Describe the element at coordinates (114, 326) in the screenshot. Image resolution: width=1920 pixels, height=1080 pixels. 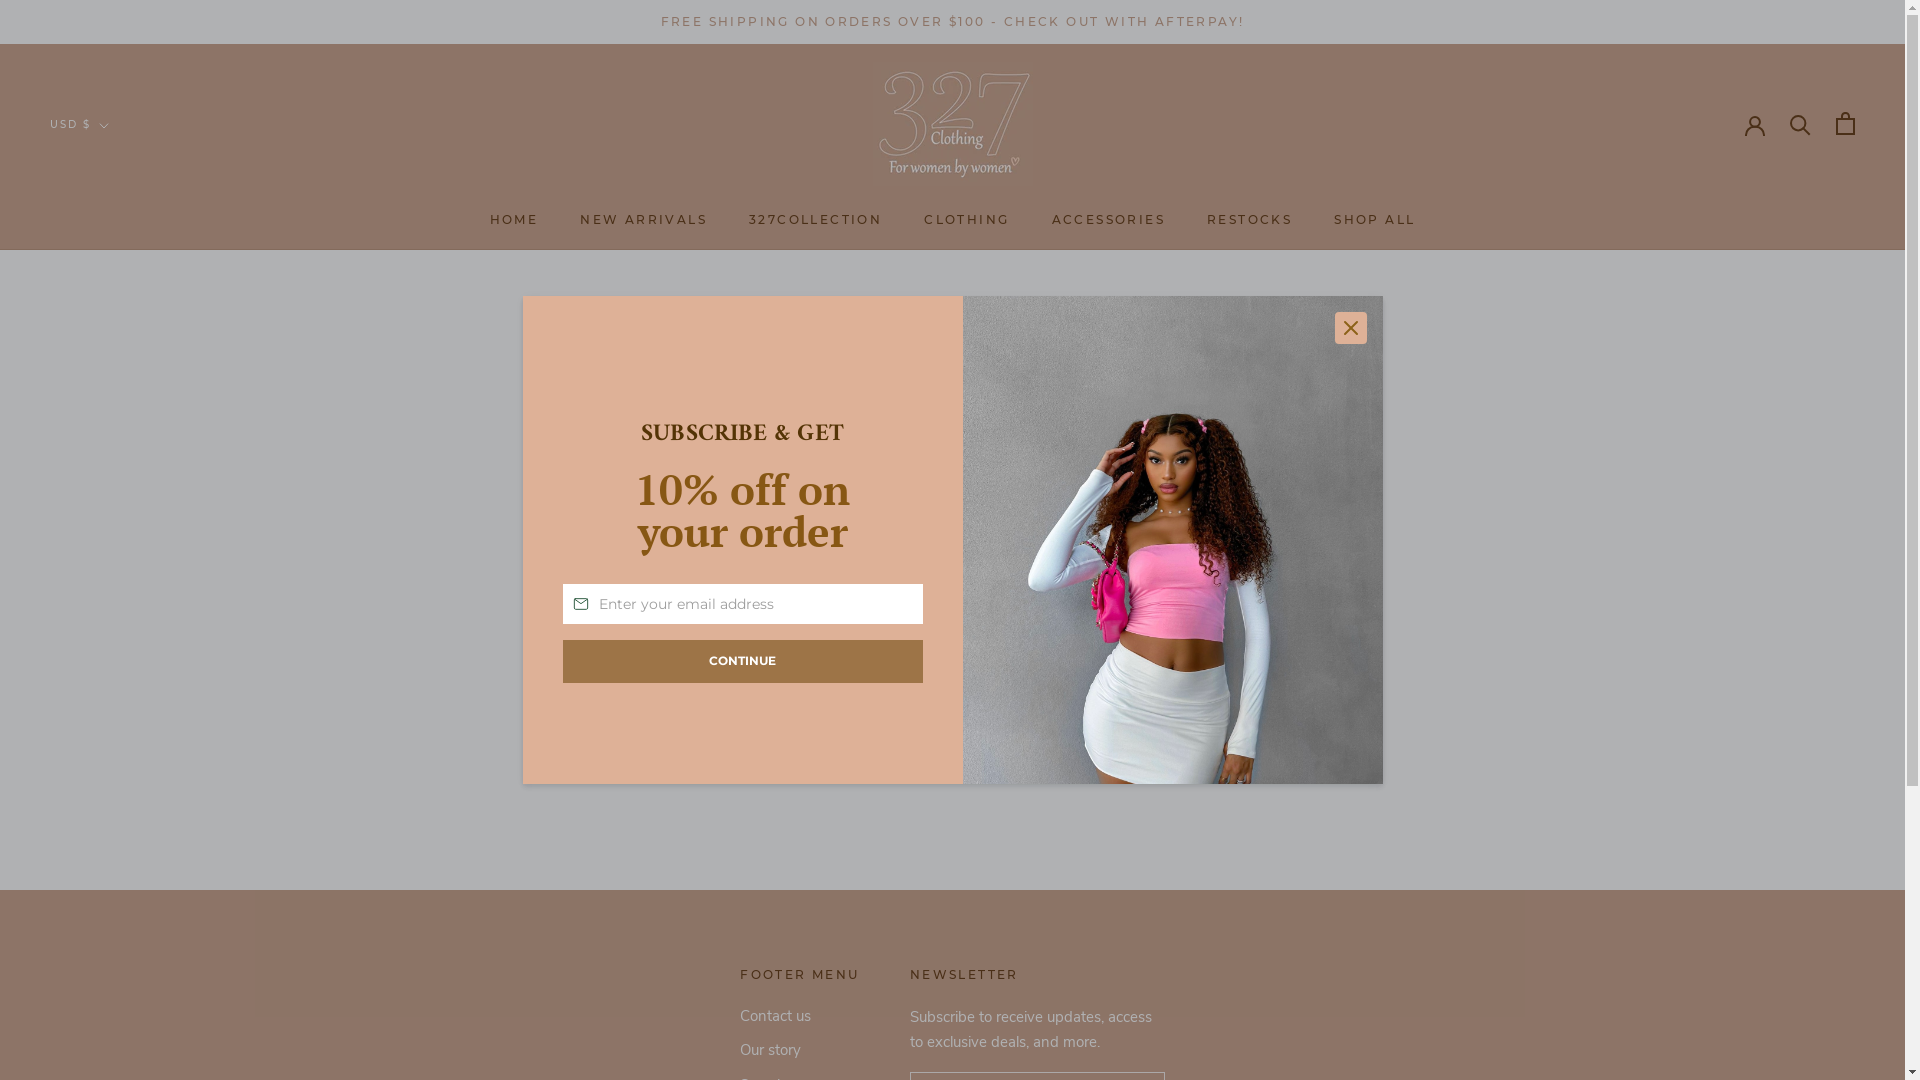
I see `AZN` at that location.